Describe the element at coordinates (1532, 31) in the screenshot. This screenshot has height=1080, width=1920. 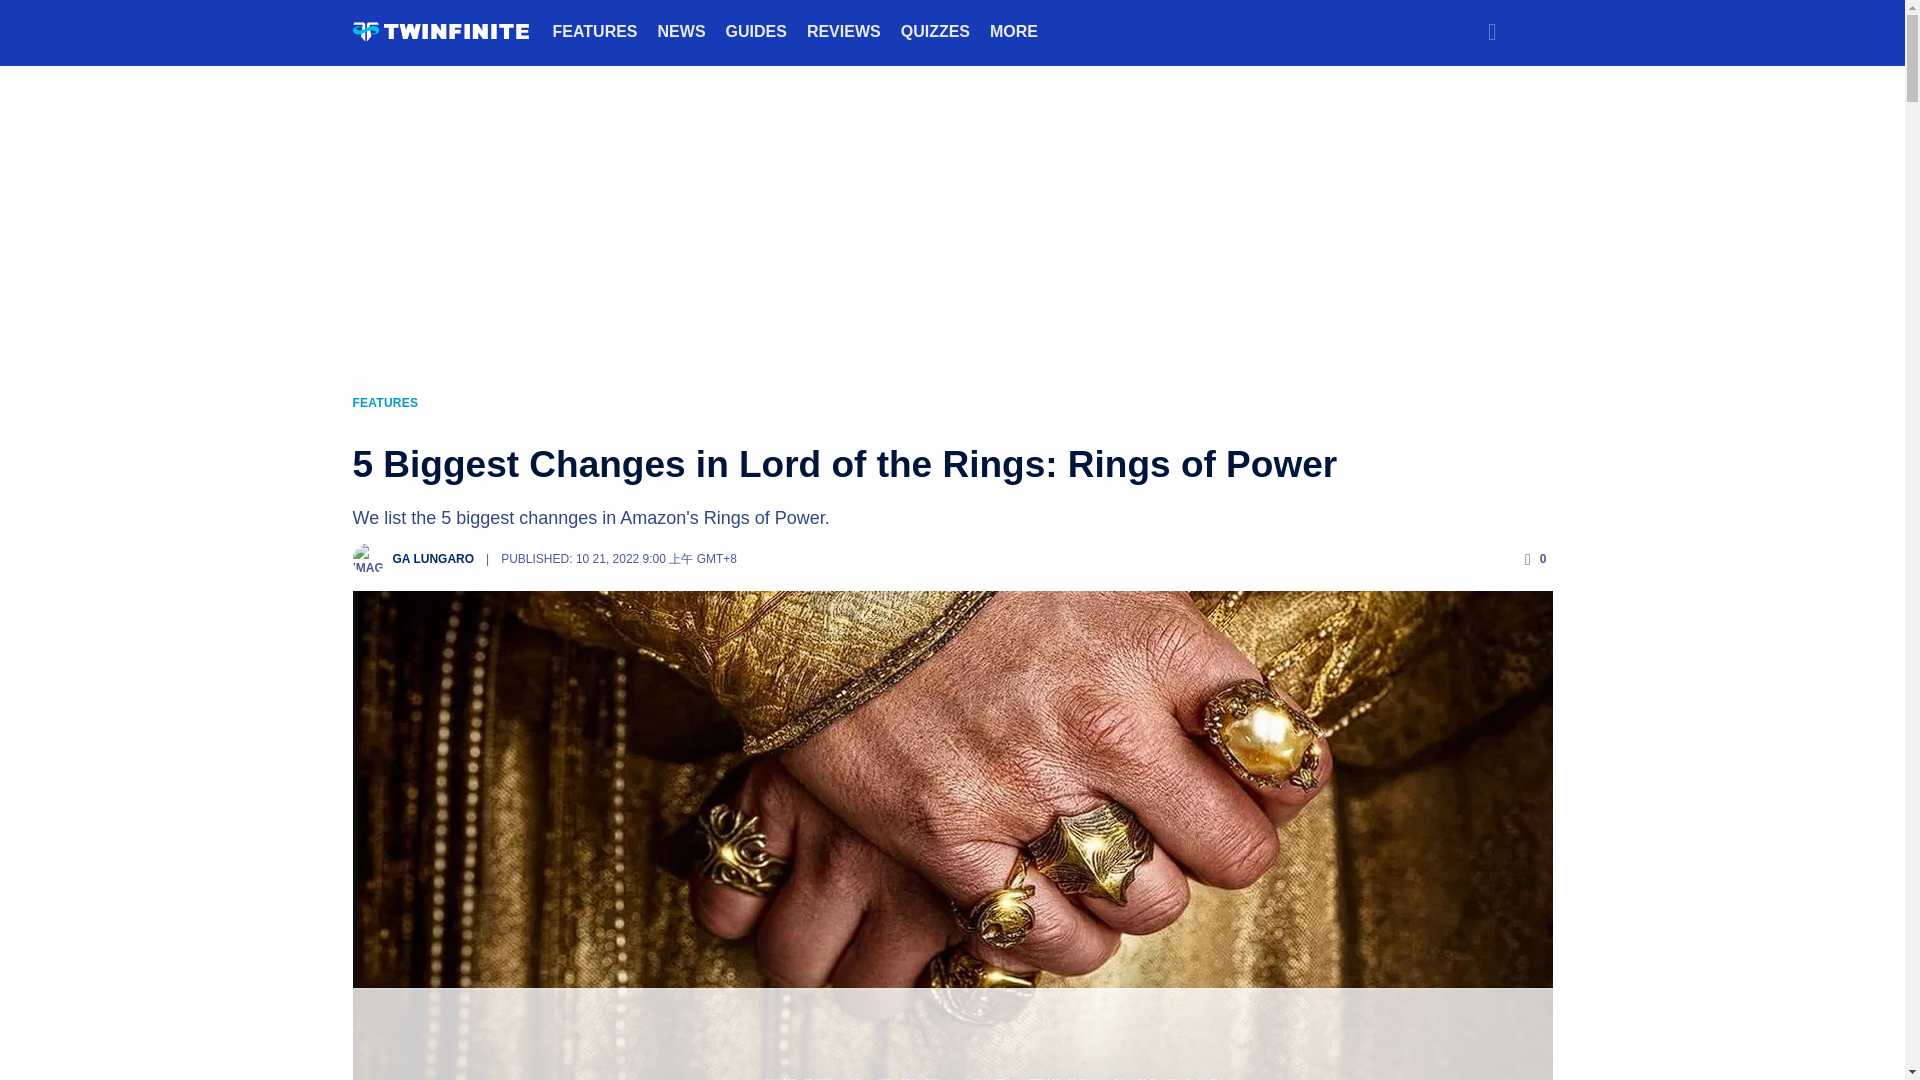
I see `Dark Mode` at that location.